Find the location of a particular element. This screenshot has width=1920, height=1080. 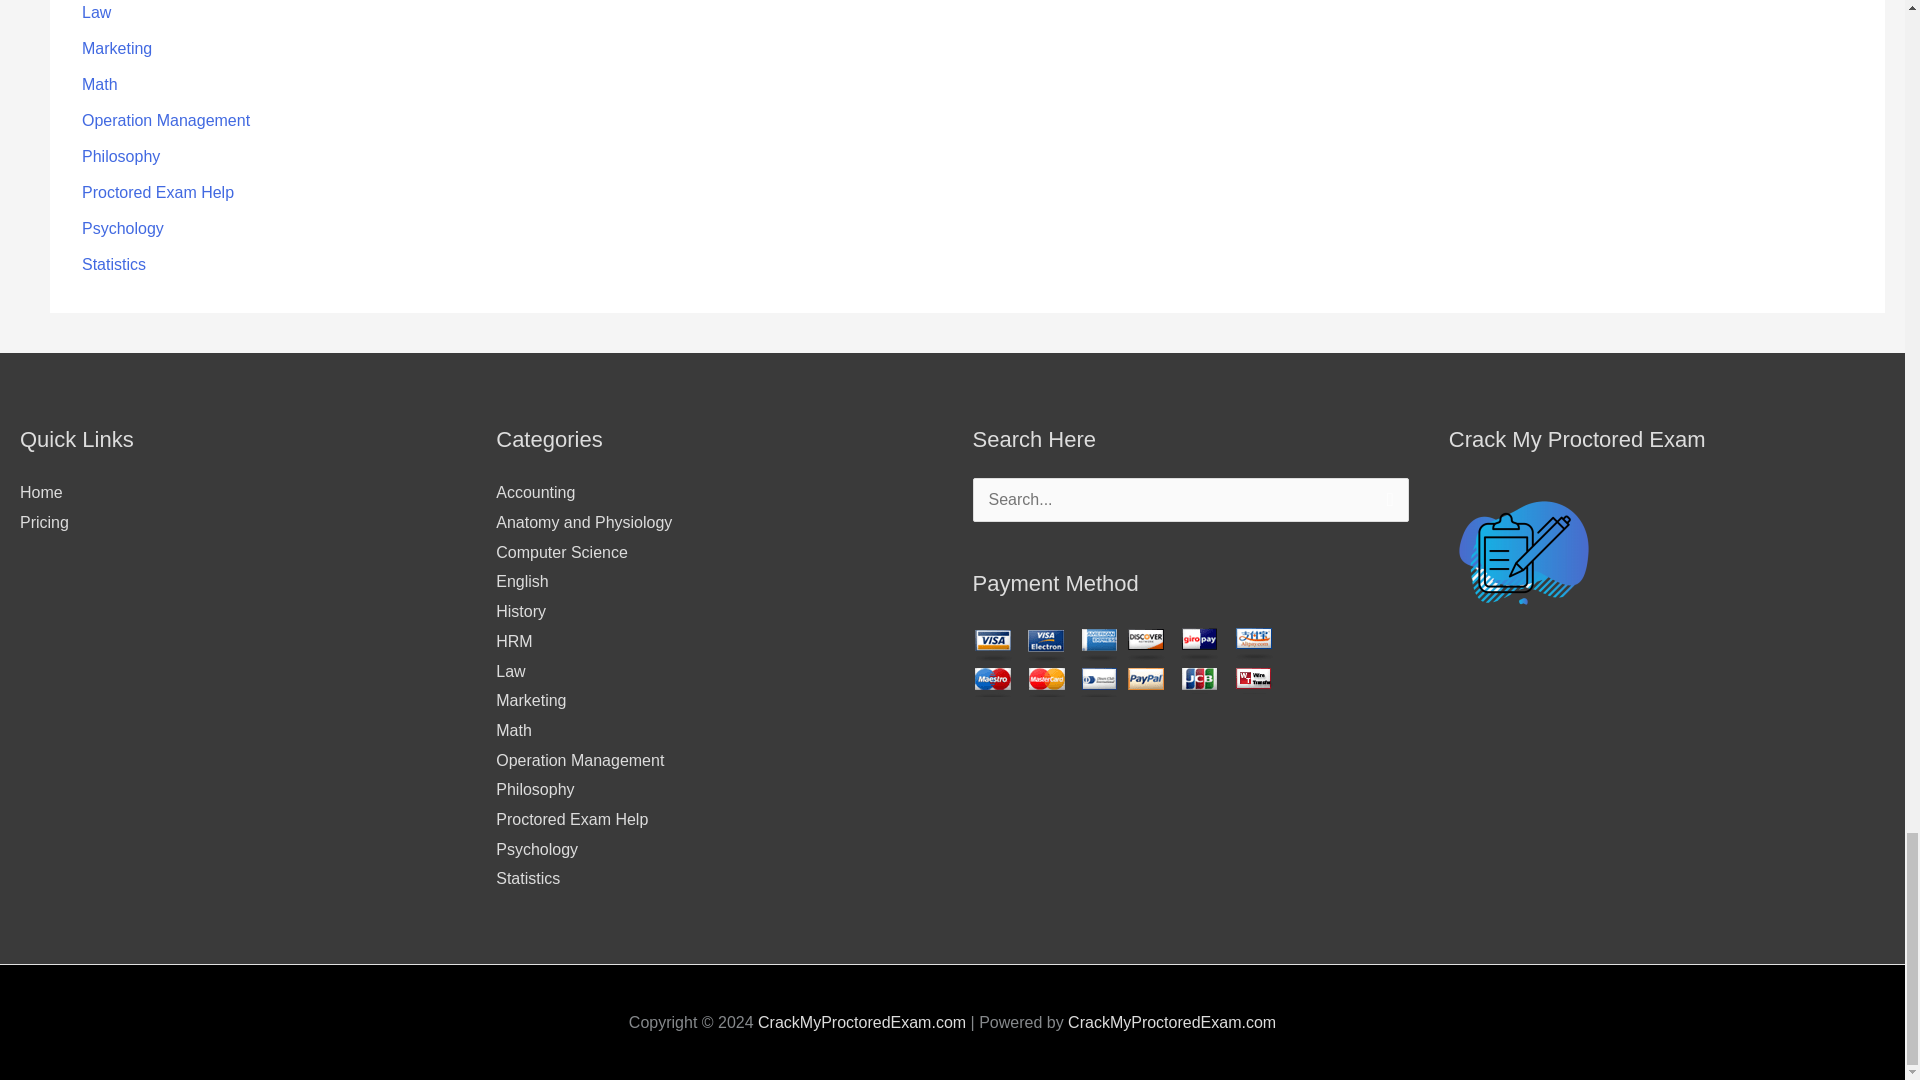

Proctored Exam Help is located at coordinates (158, 192).